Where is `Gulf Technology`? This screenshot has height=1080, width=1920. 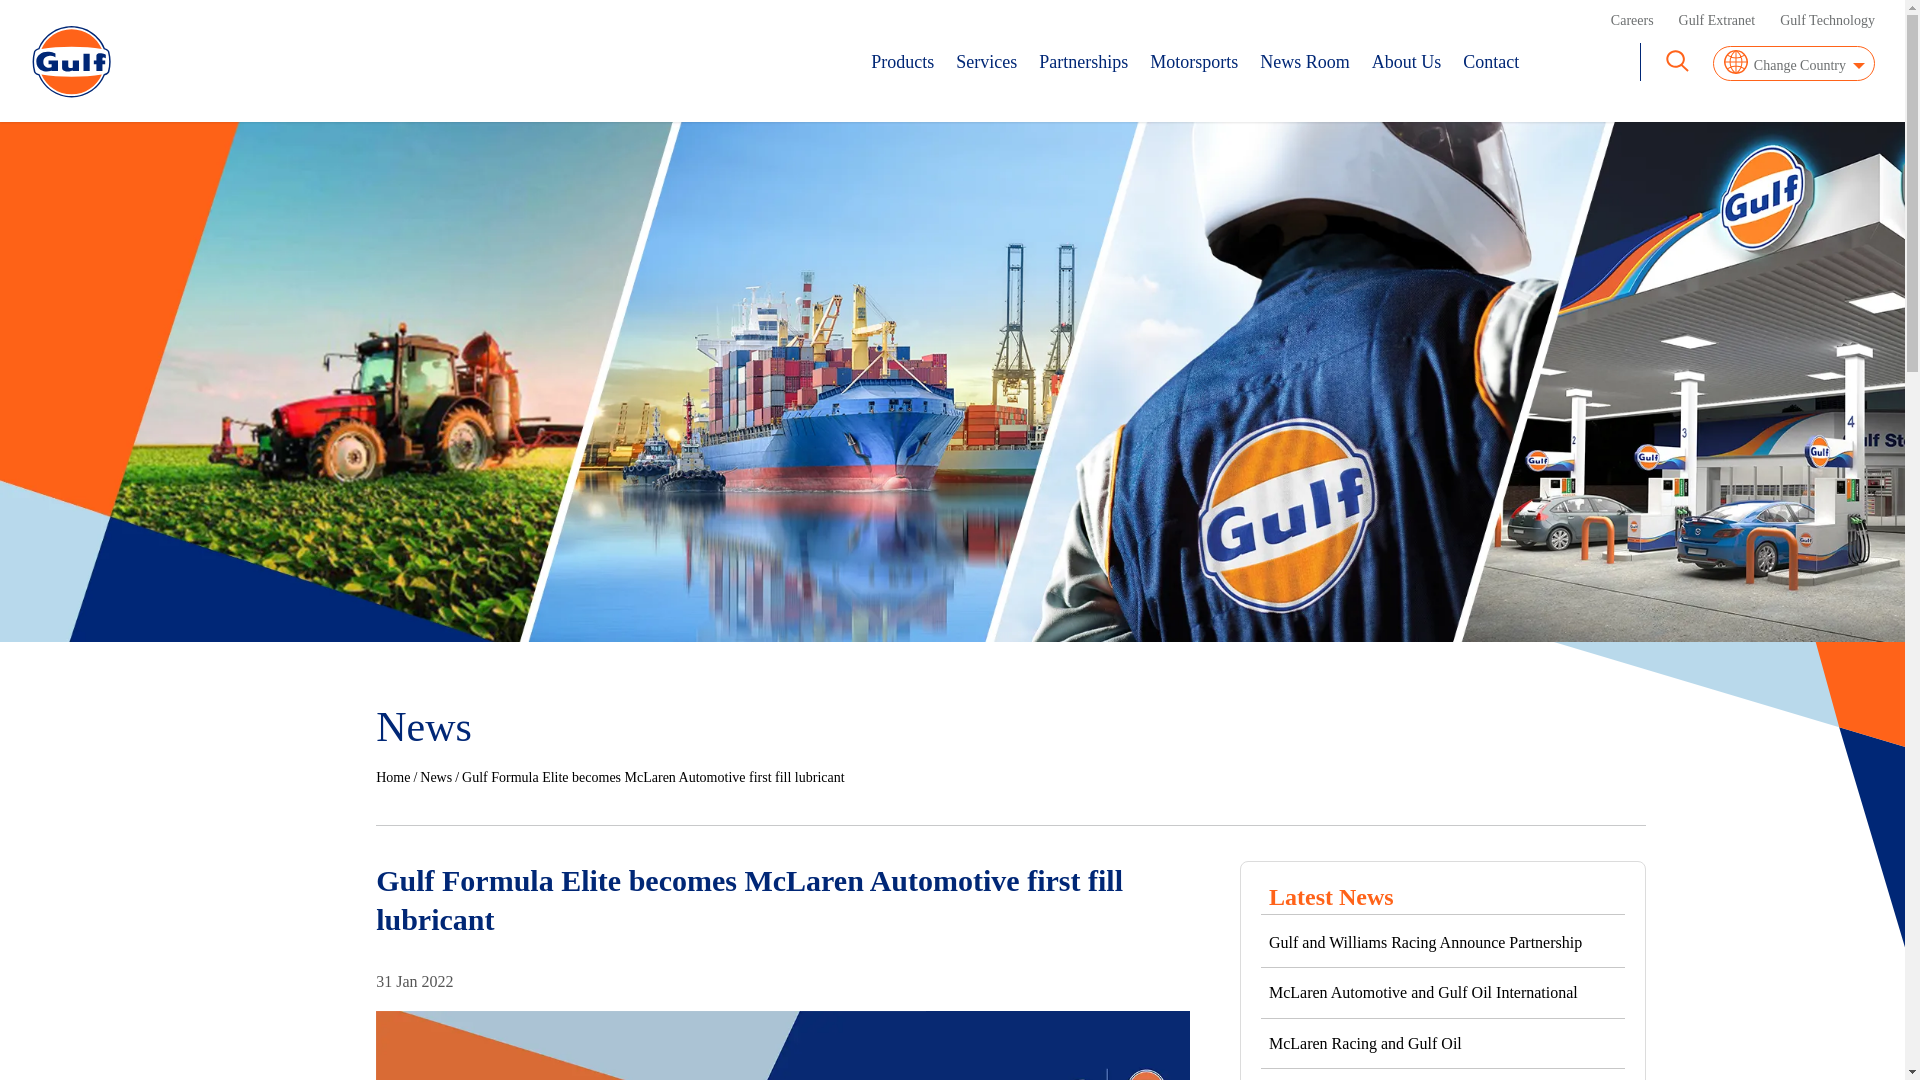
Gulf Technology is located at coordinates (1827, 20).